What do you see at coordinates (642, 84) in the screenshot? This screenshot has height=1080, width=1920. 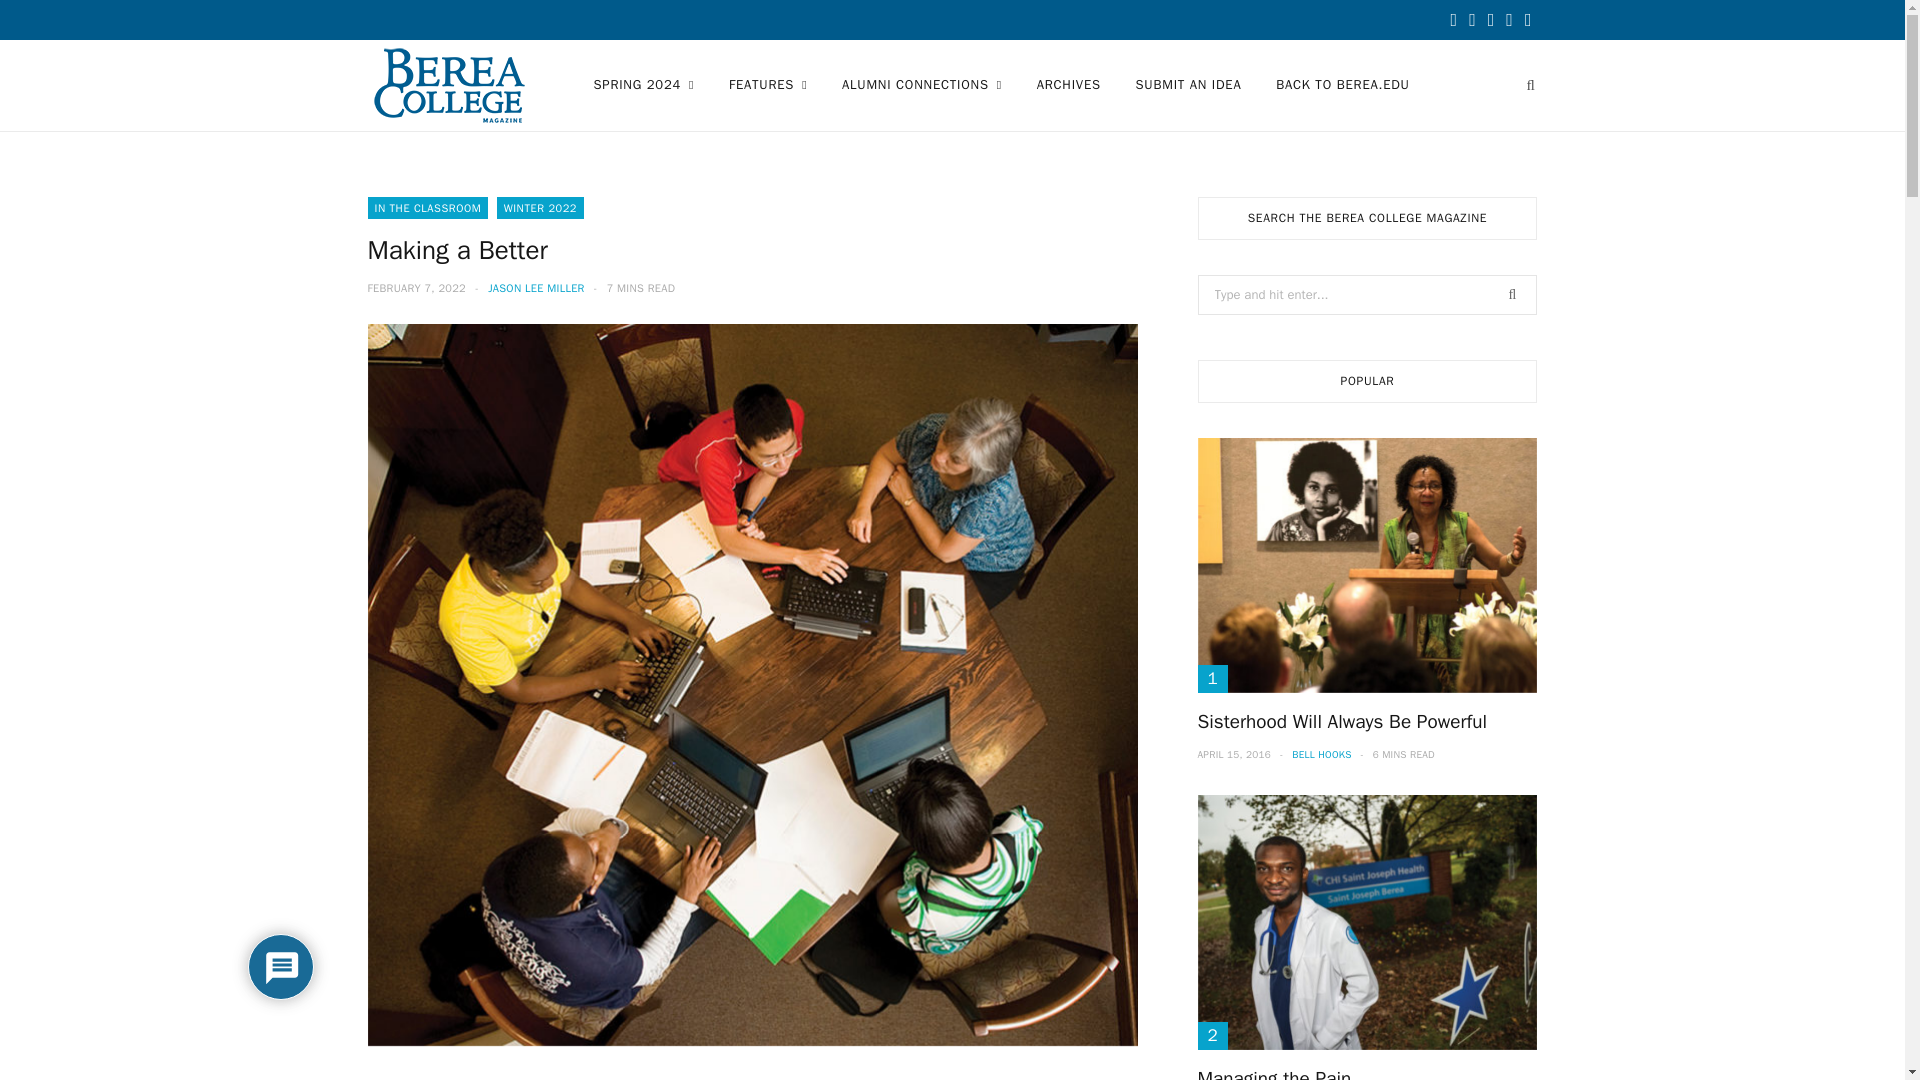 I see `SPRING 2024` at bounding box center [642, 84].